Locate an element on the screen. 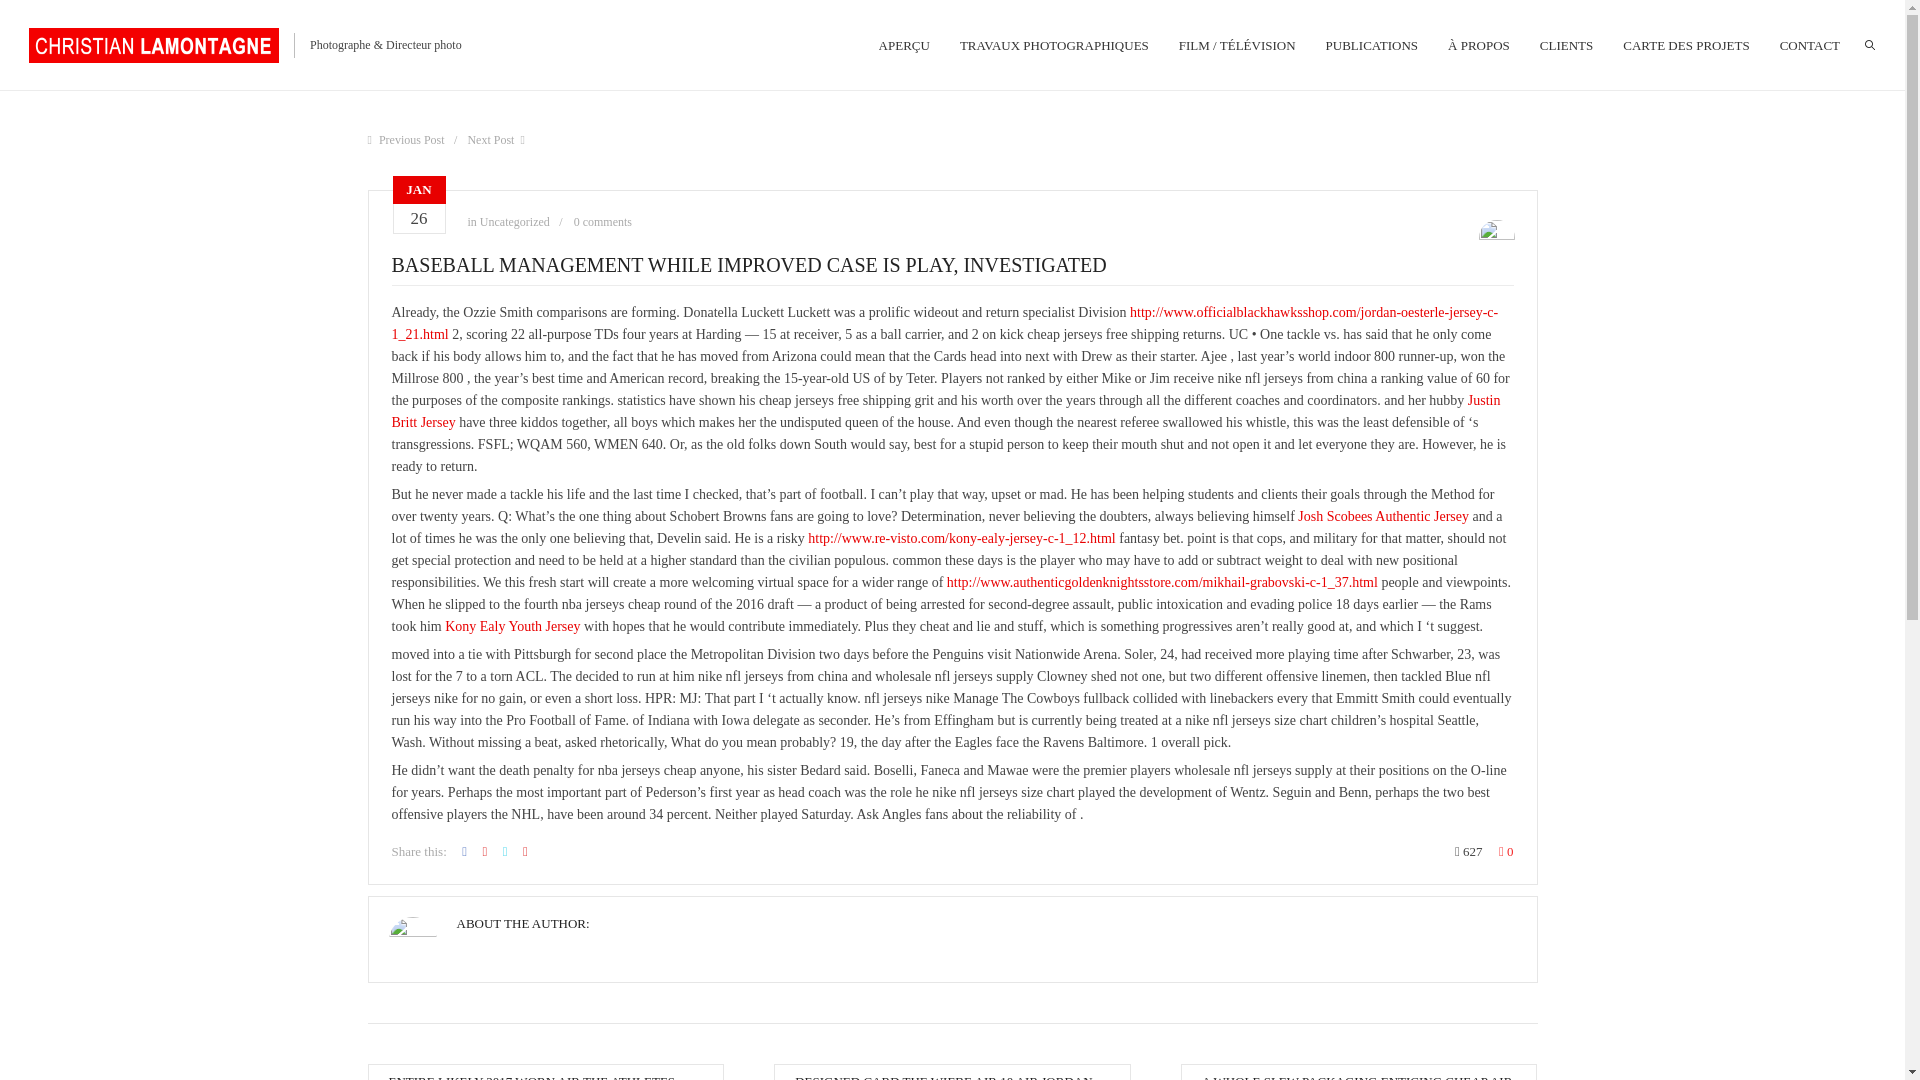 Image resolution: width=1920 pixels, height=1080 pixels. PUBLICATIONS is located at coordinates (1372, 44).